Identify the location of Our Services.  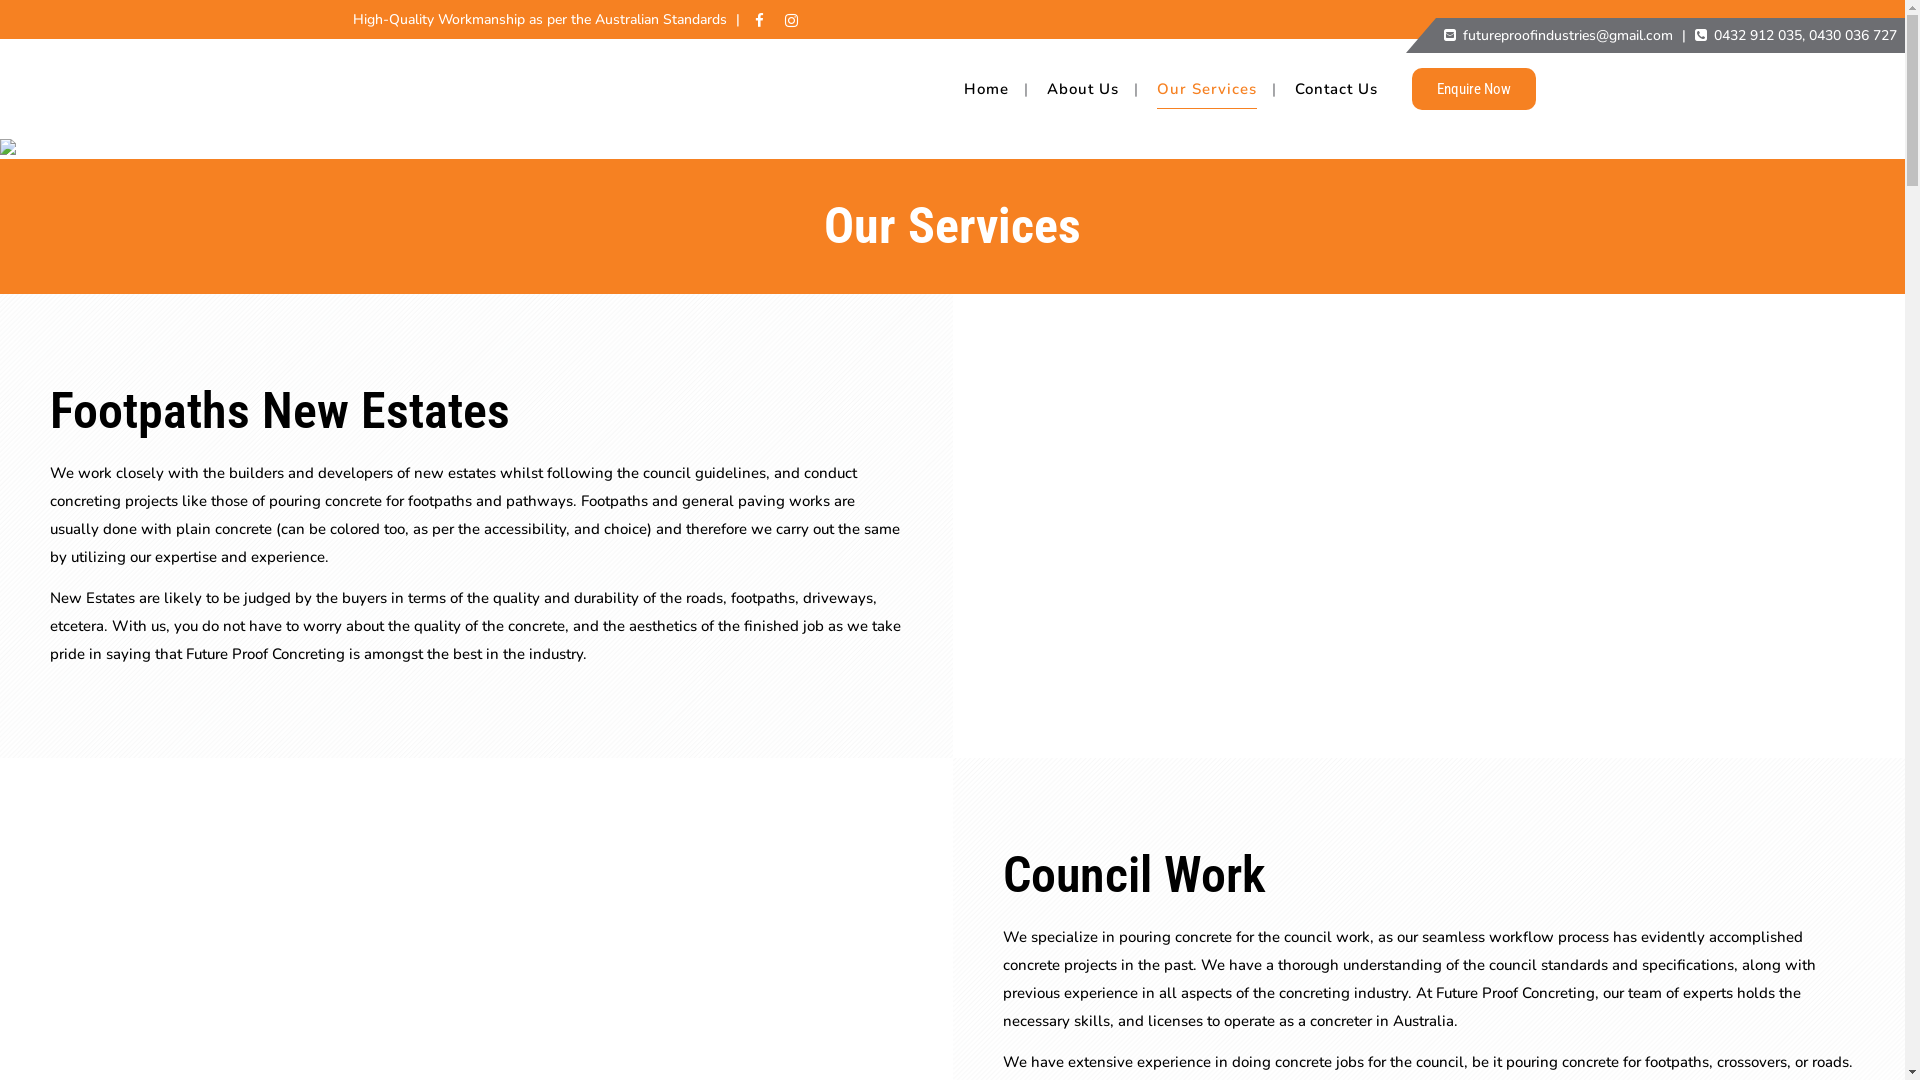
(1207, 88).